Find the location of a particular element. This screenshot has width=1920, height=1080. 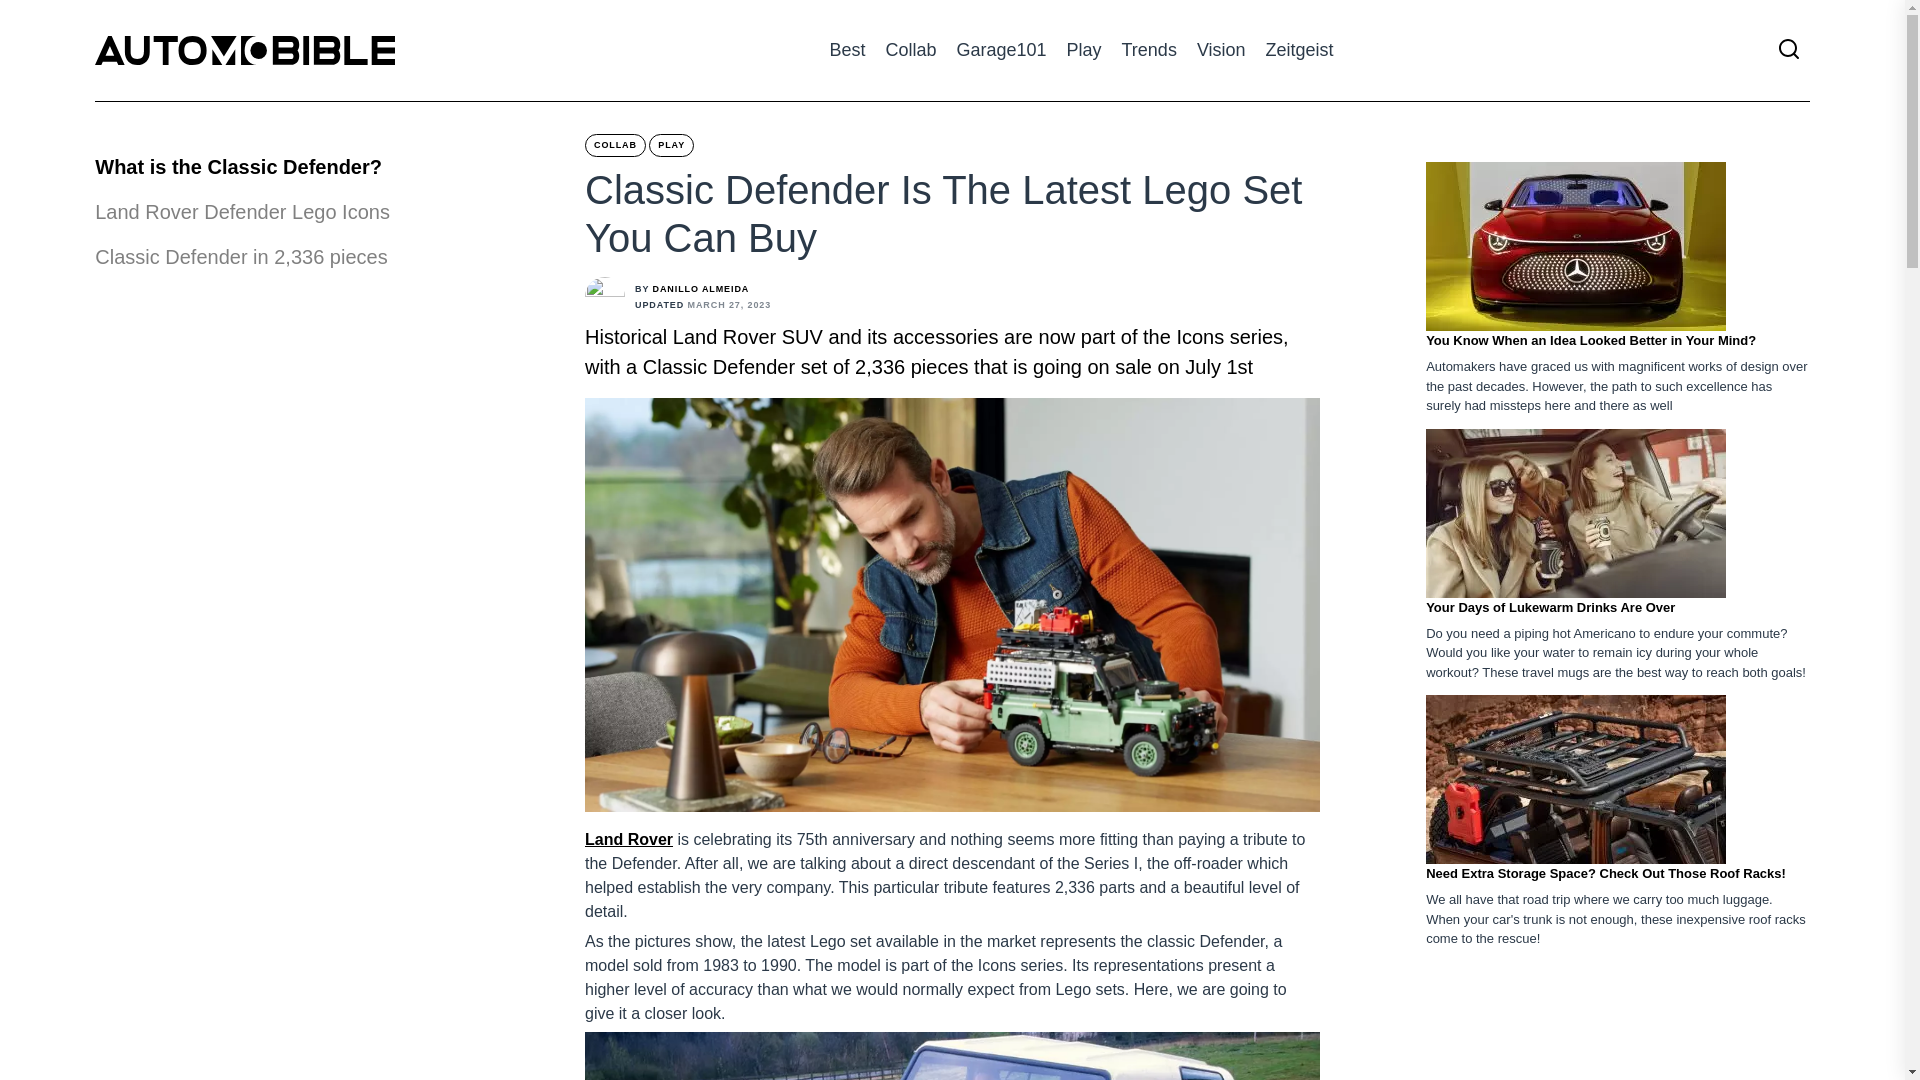

Land Rover Defender Lego Icons is located at coordinates (242, 211).